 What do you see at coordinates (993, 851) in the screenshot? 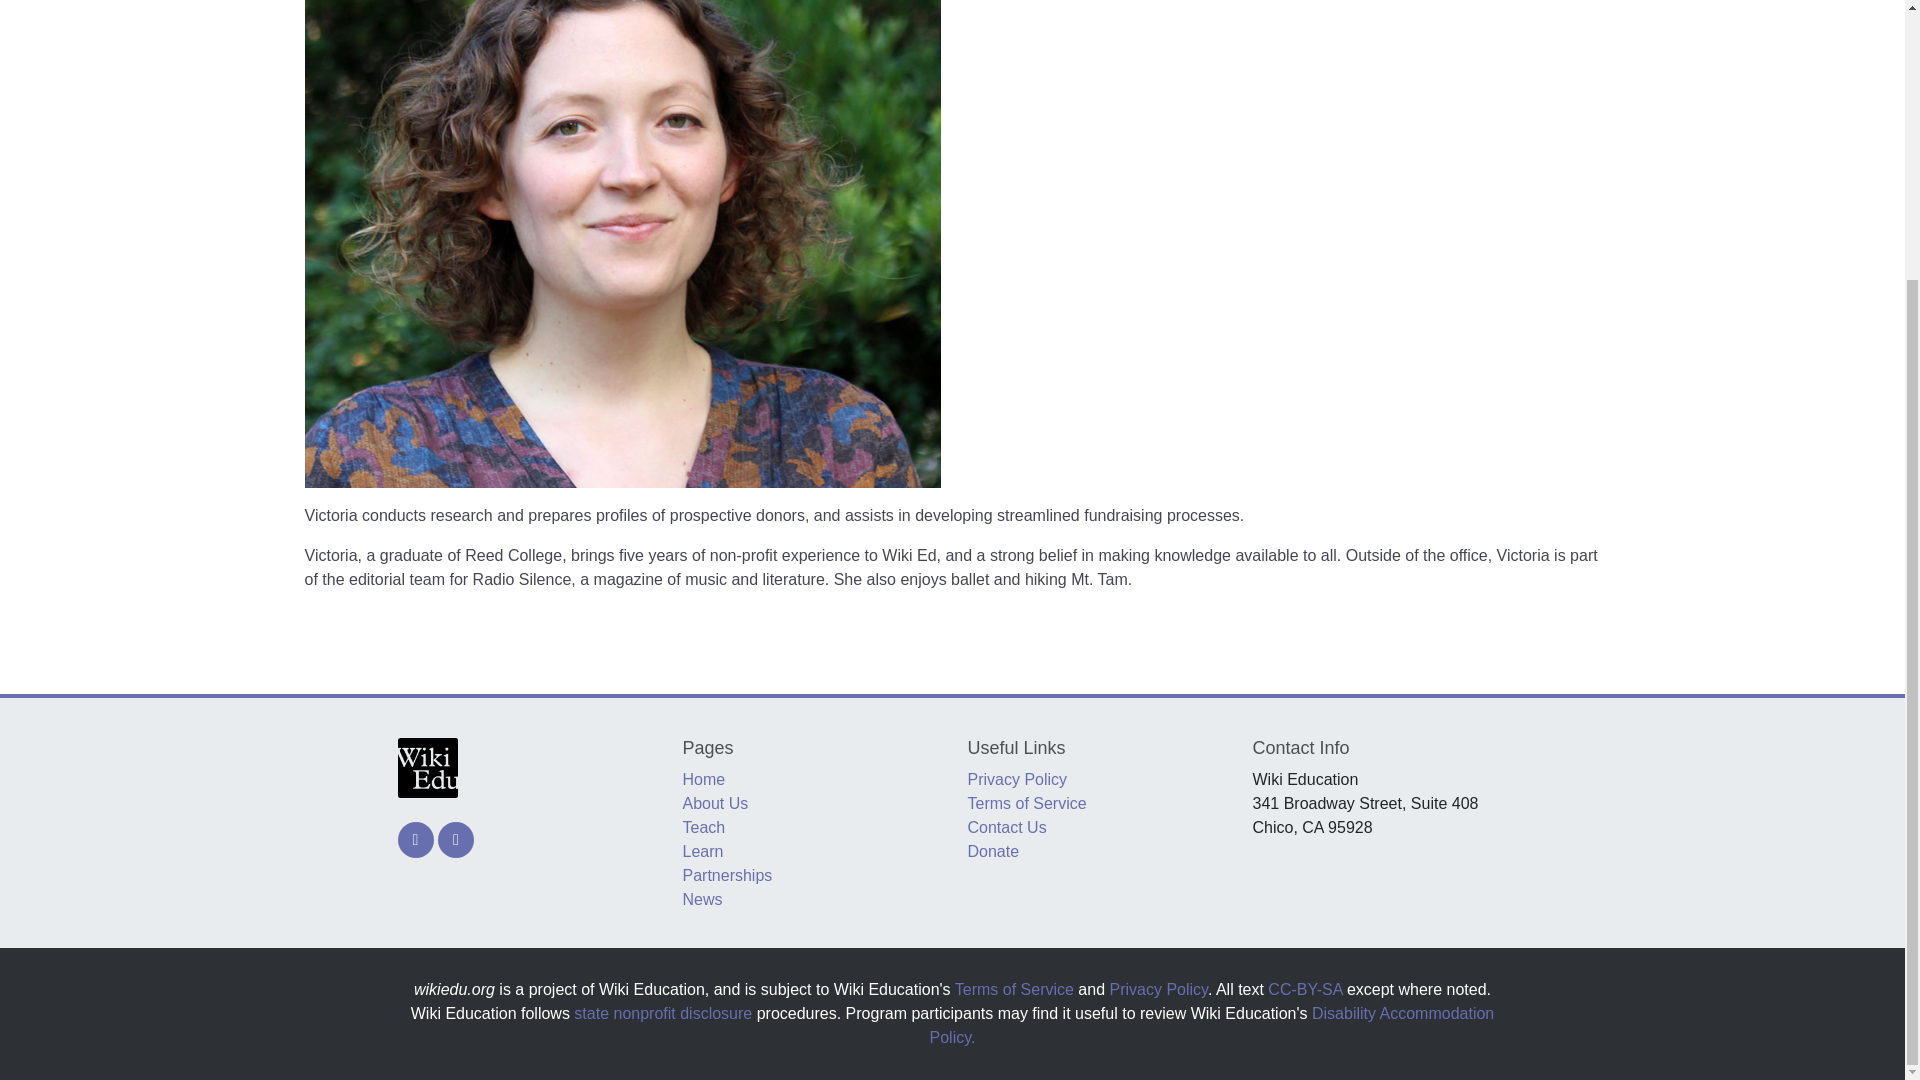
I see `Donate` at bounding box center [993, 851].